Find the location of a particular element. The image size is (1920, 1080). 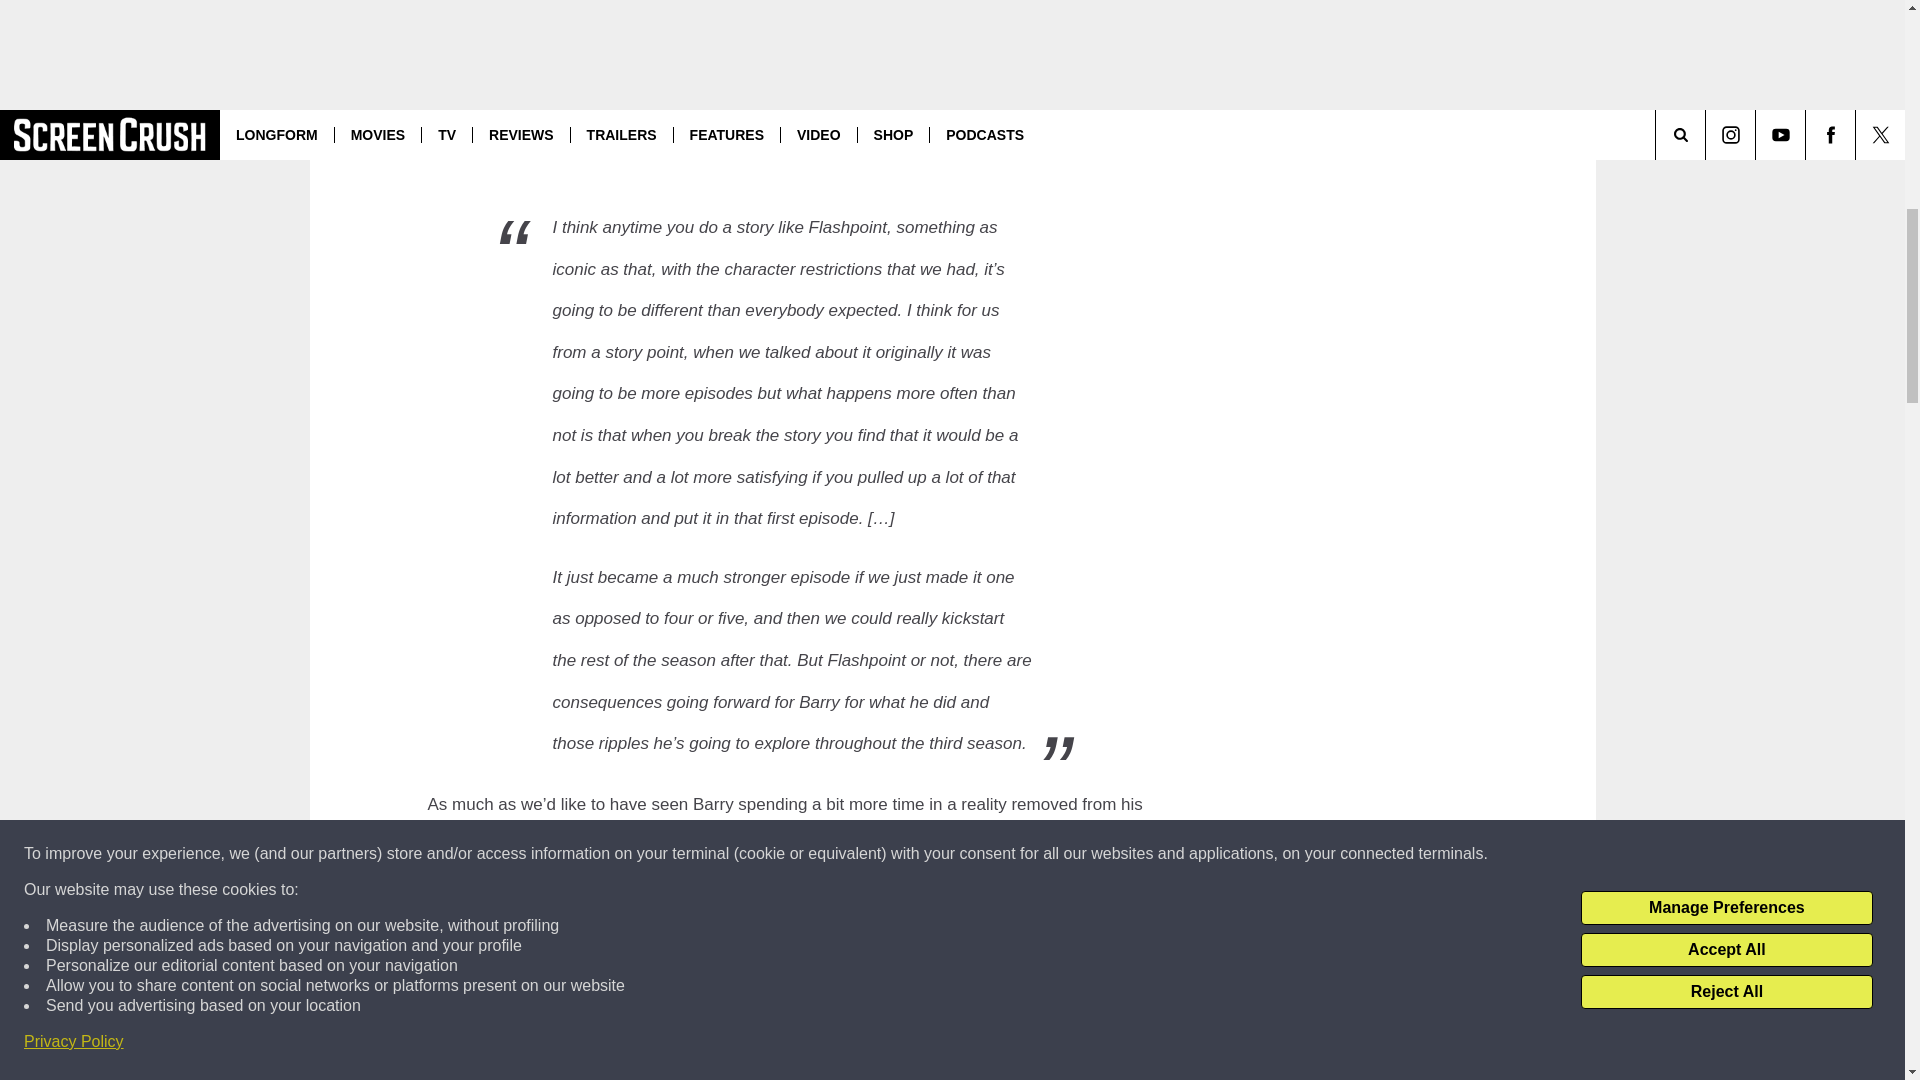

Wonder Woman is located at coordinates (810, 85).